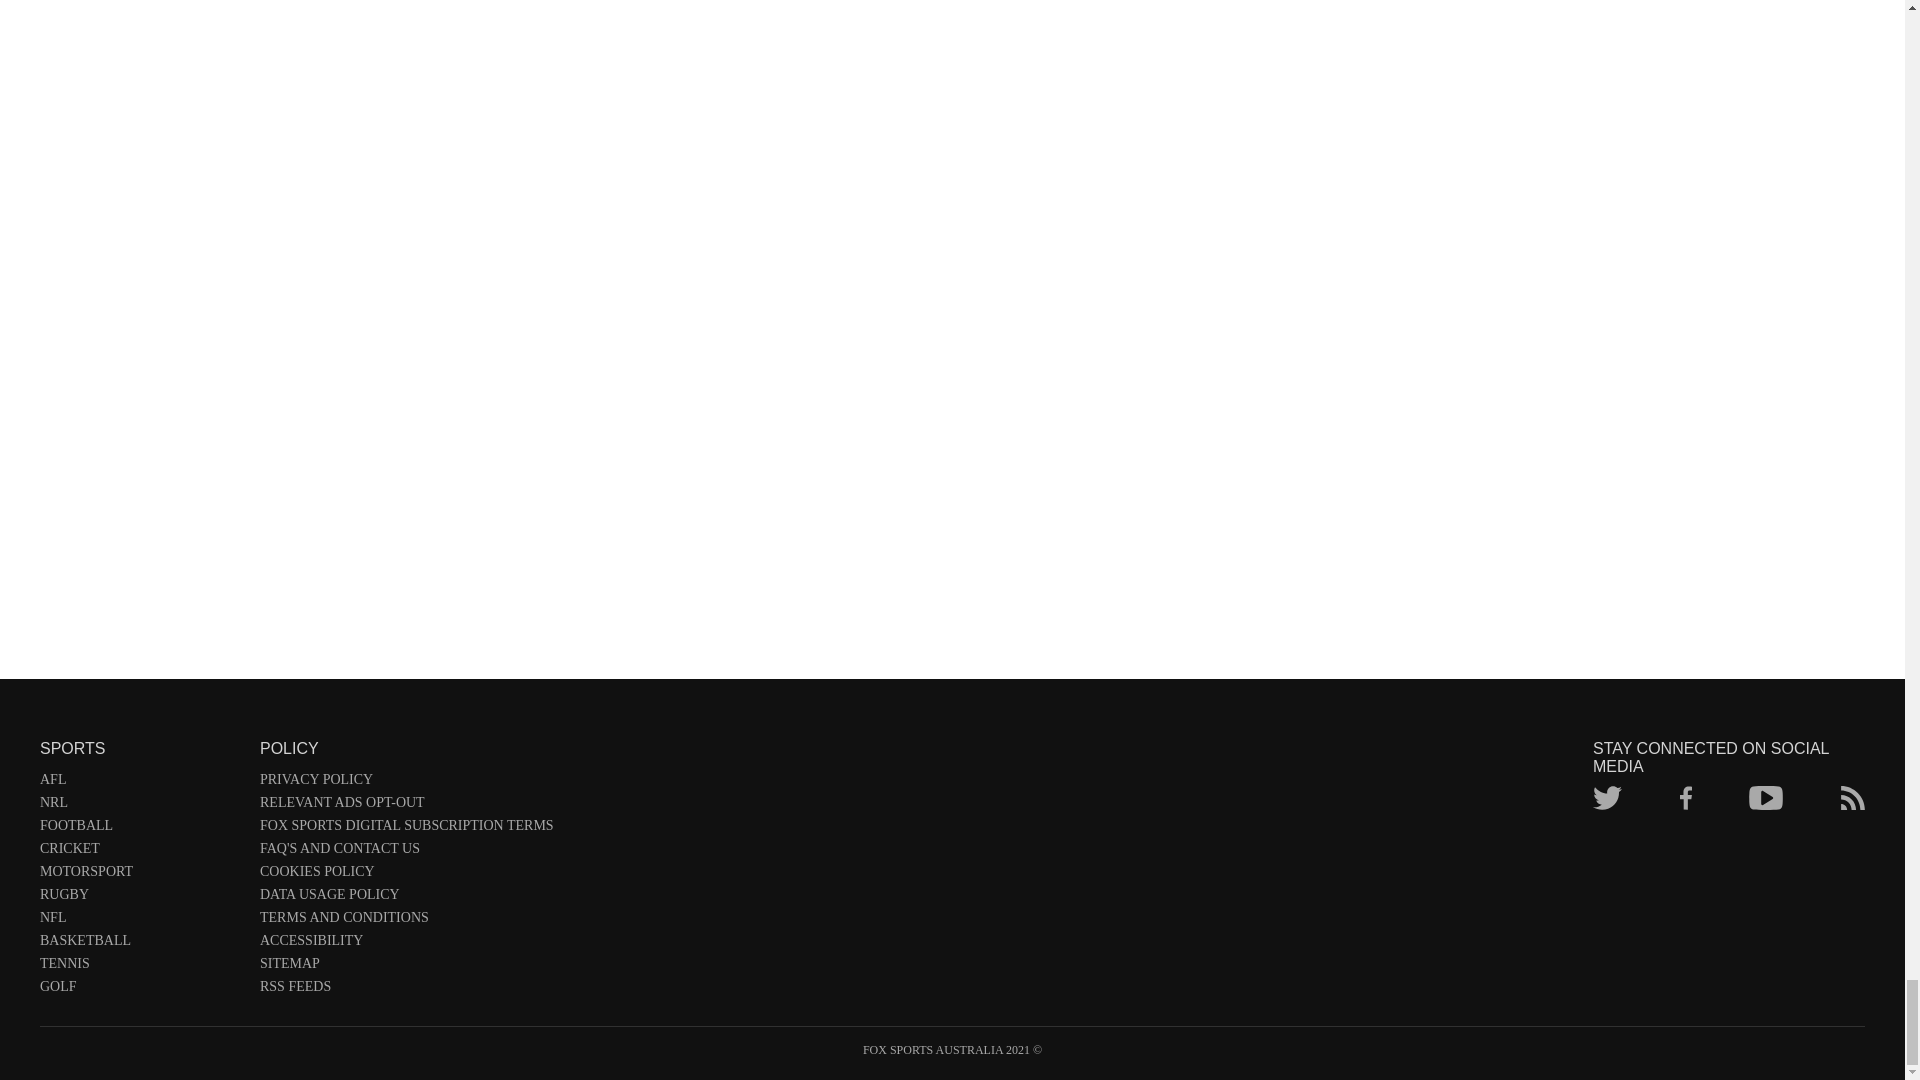  I want to click on FOOTBALL, so click(140, 829).